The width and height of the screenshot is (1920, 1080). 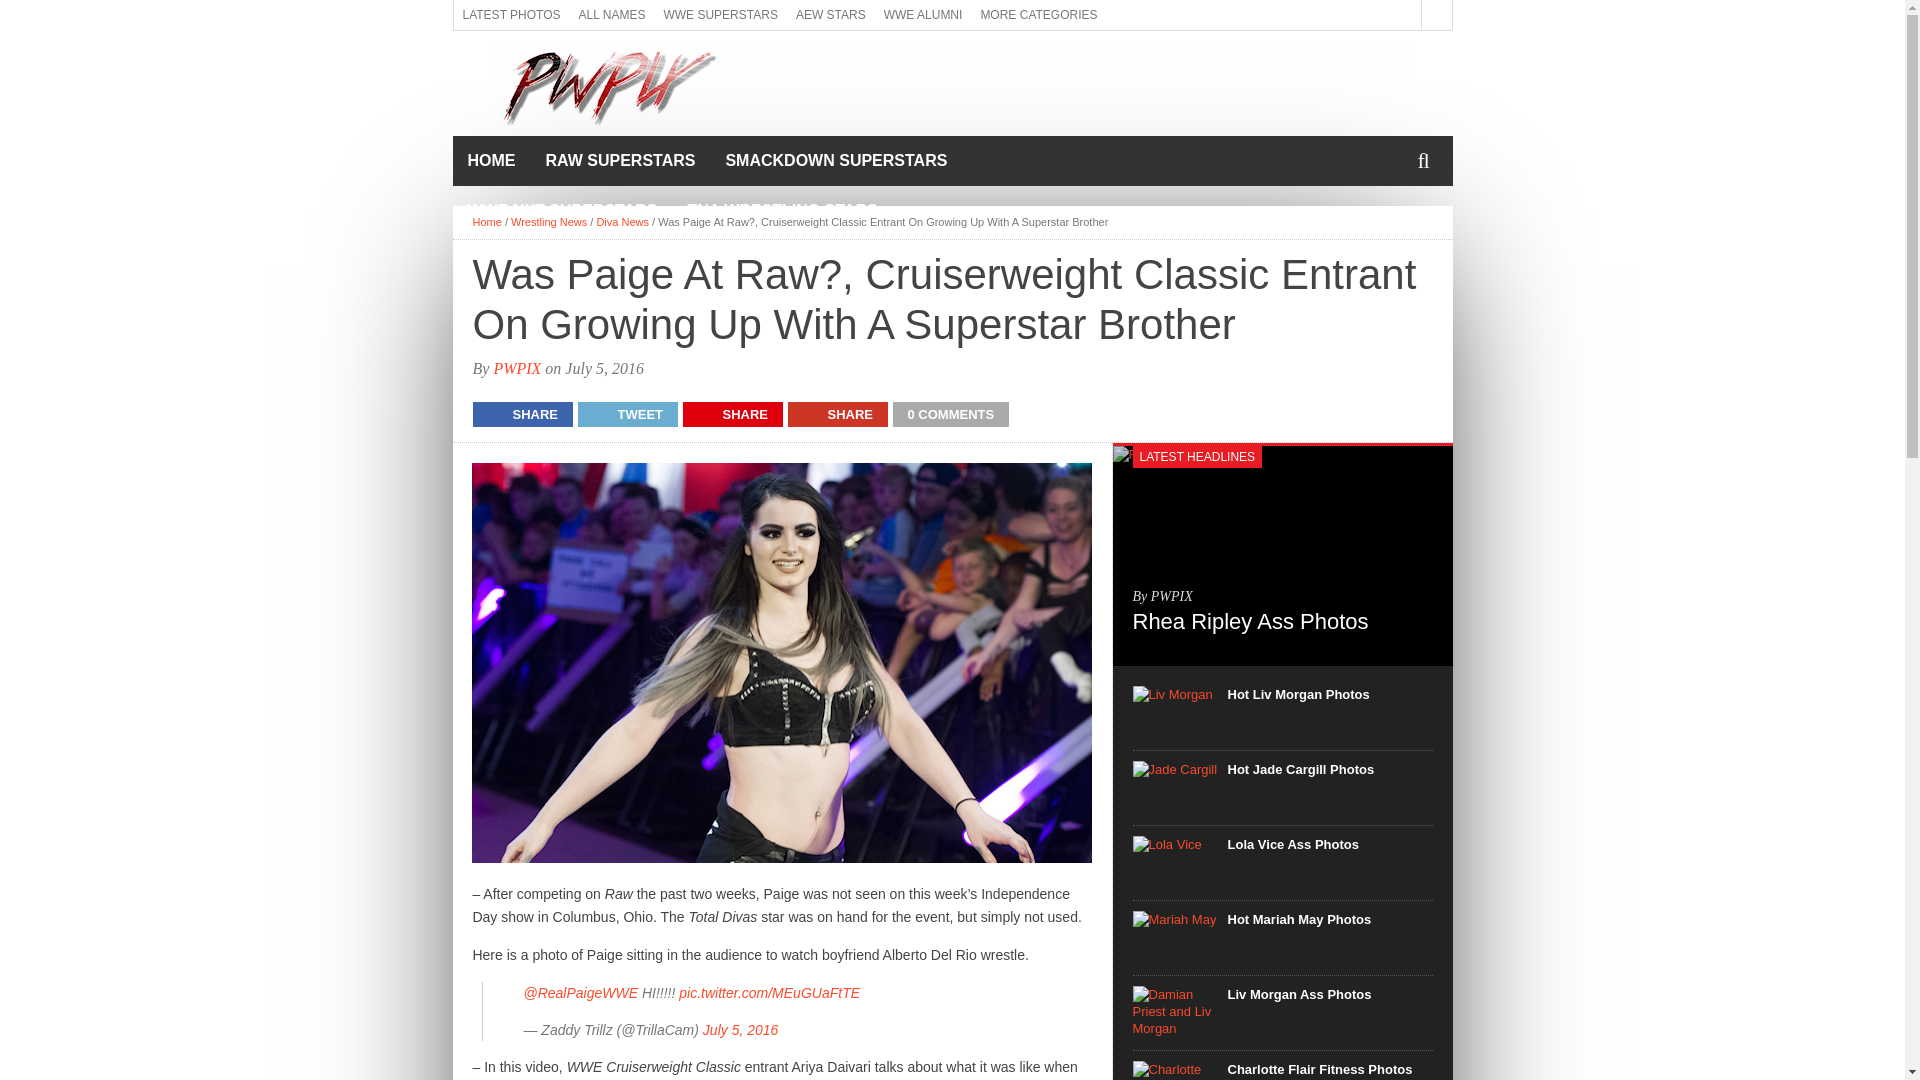 I want to click on PWPIX, so click(x=517, y=368).